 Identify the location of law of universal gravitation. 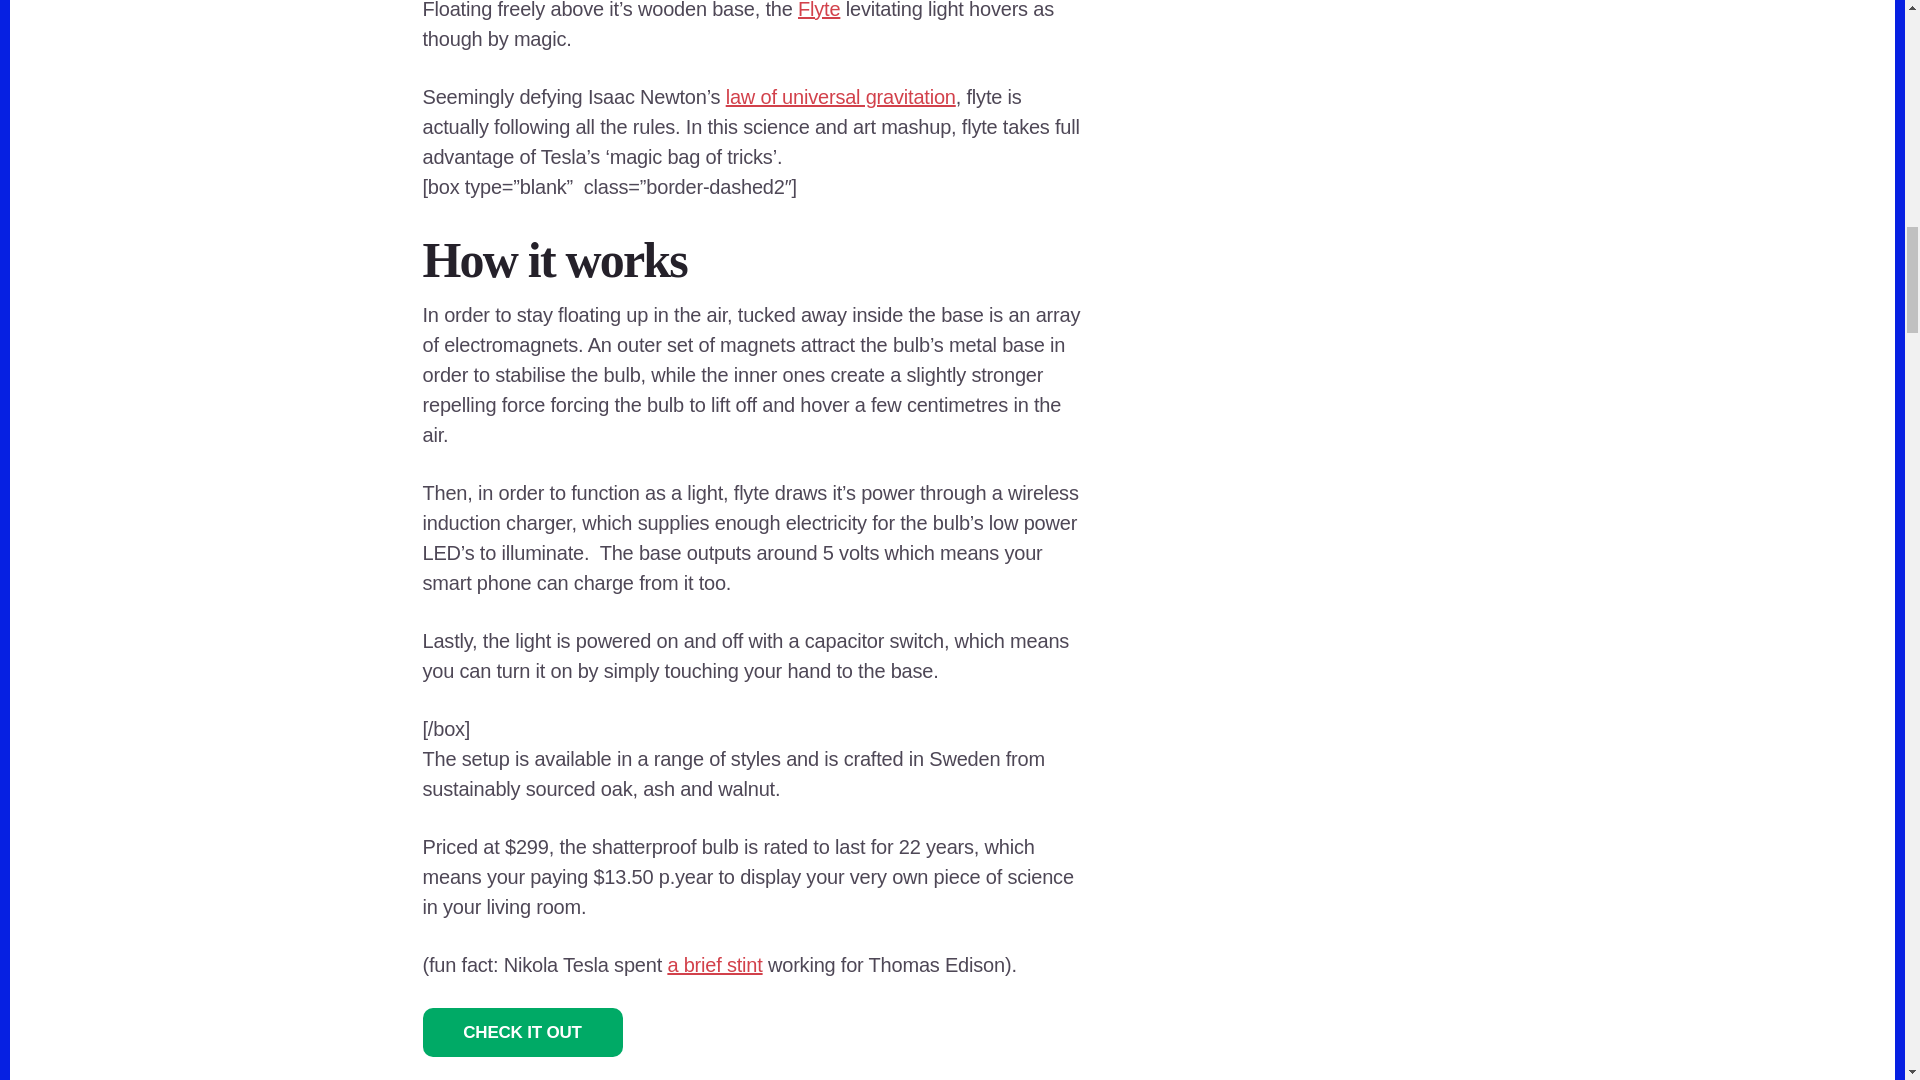
(840, 97).